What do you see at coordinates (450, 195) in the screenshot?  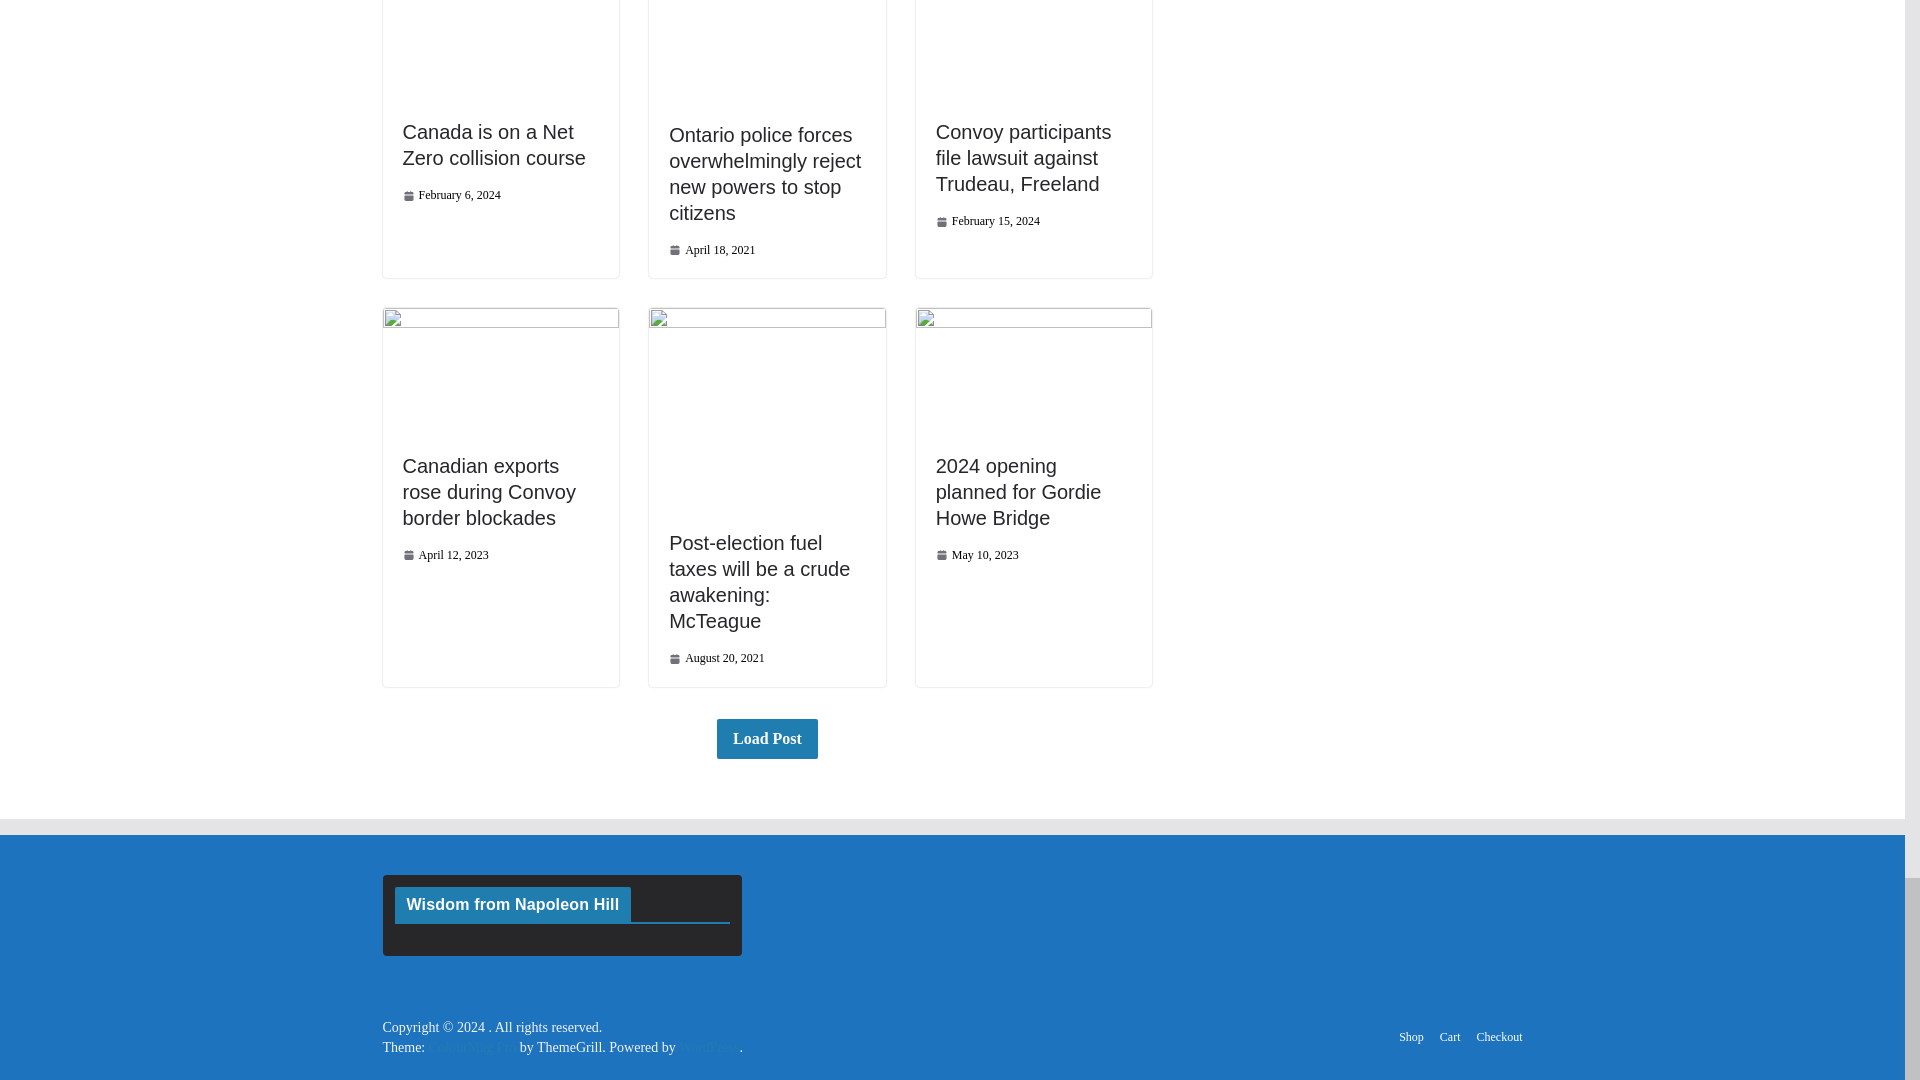 I see `February 6, 2024` at bounding box center [450, 195].